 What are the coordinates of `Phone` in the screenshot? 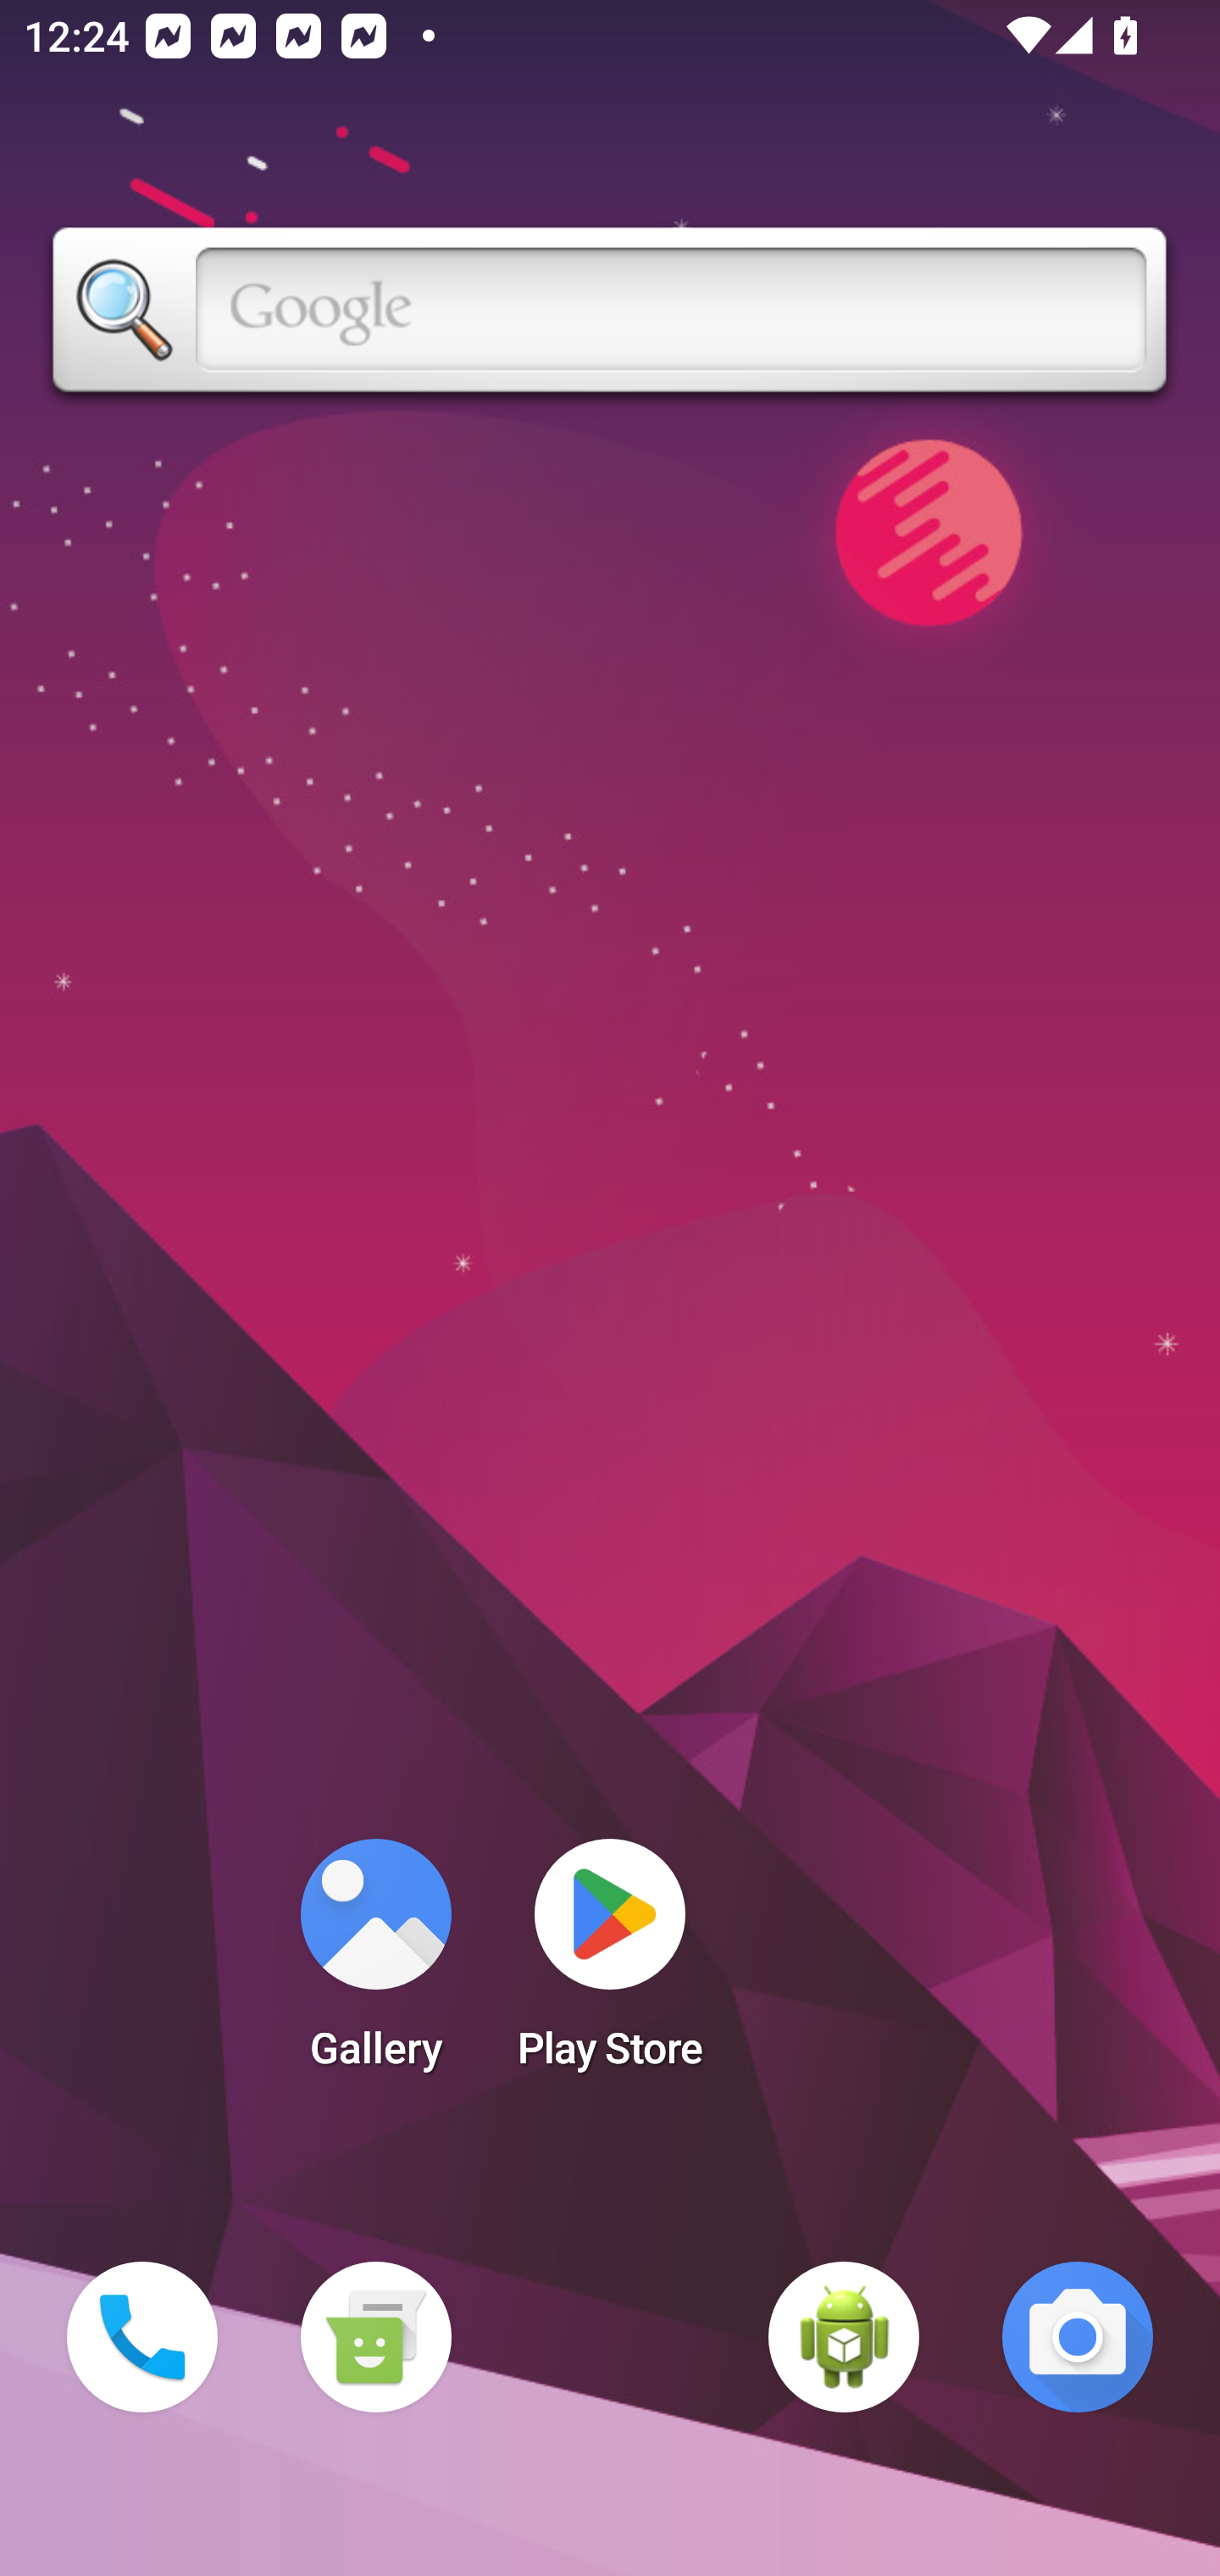 It's located at (142, 2337).